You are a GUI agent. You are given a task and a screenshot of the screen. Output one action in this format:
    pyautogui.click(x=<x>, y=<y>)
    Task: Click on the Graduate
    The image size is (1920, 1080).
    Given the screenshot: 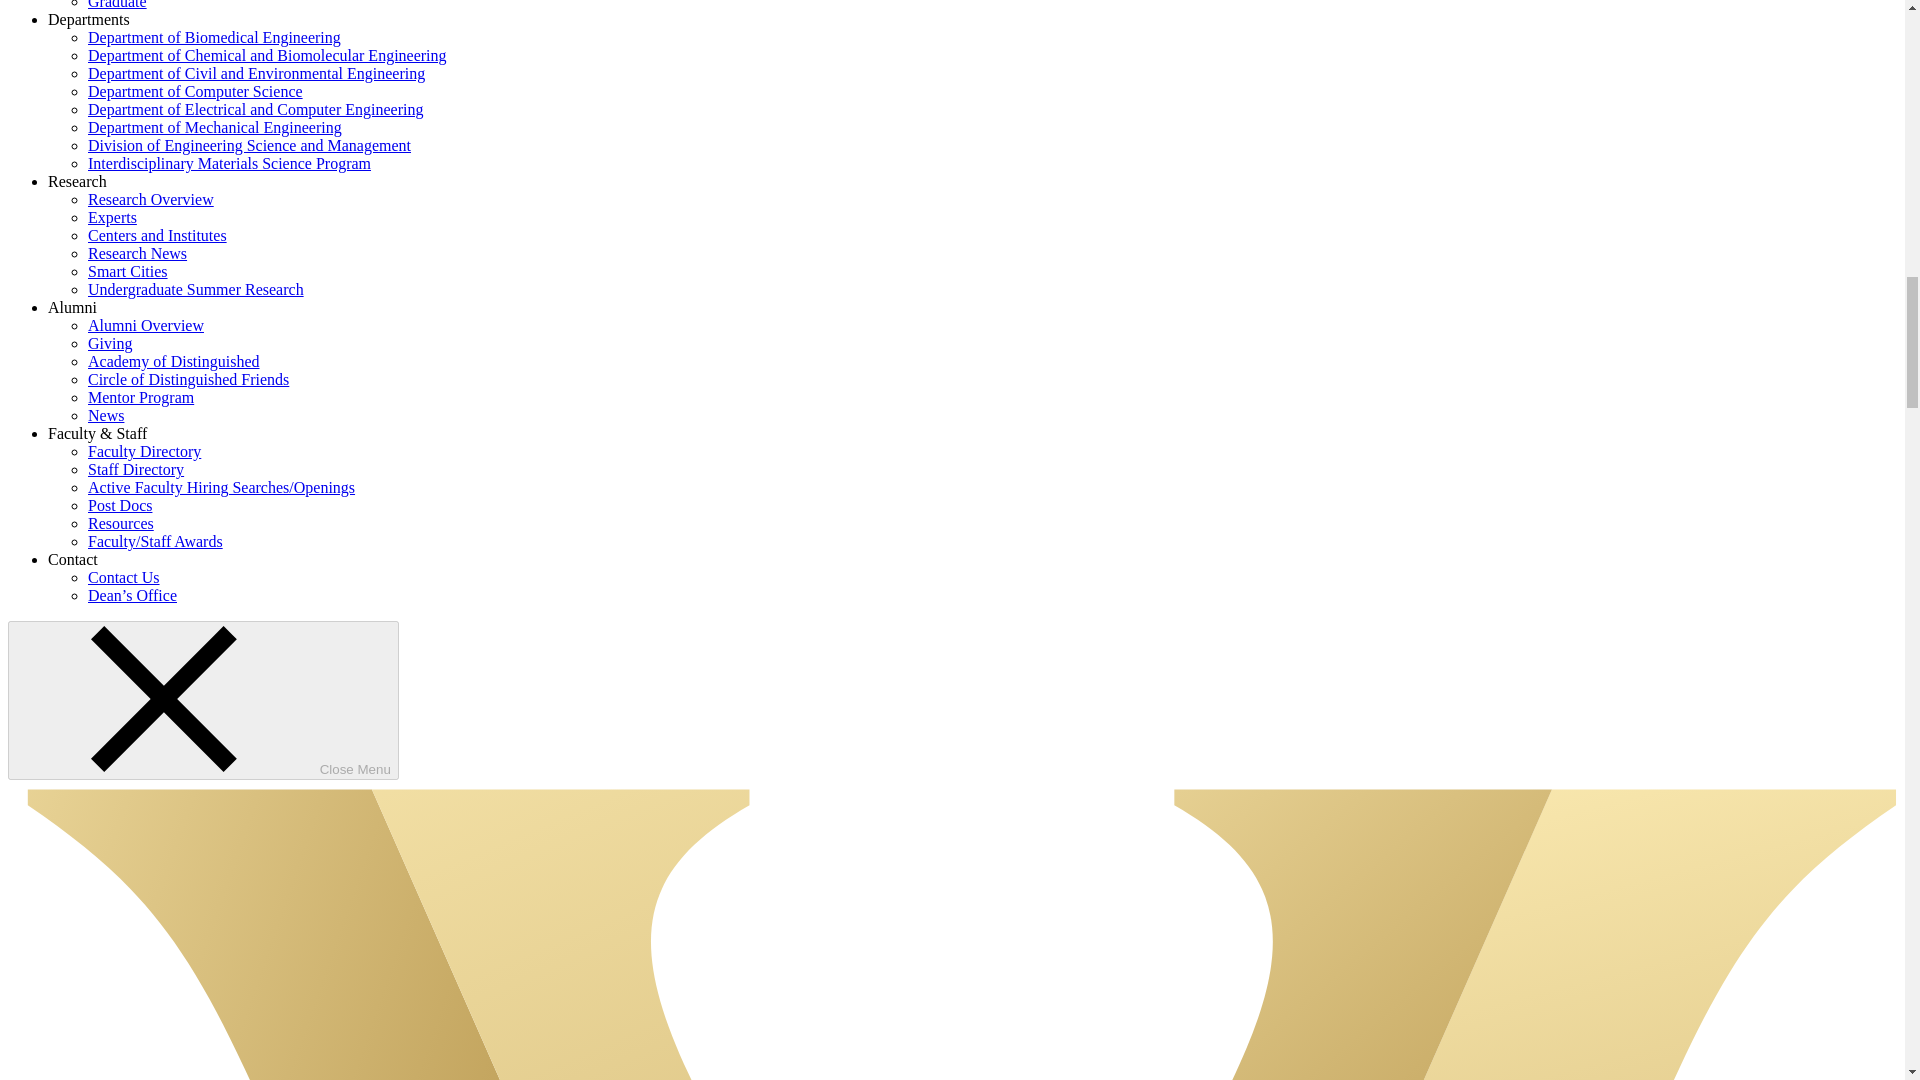 What is the action you would take?
    pyautogui.click(x=118, y=4)
    